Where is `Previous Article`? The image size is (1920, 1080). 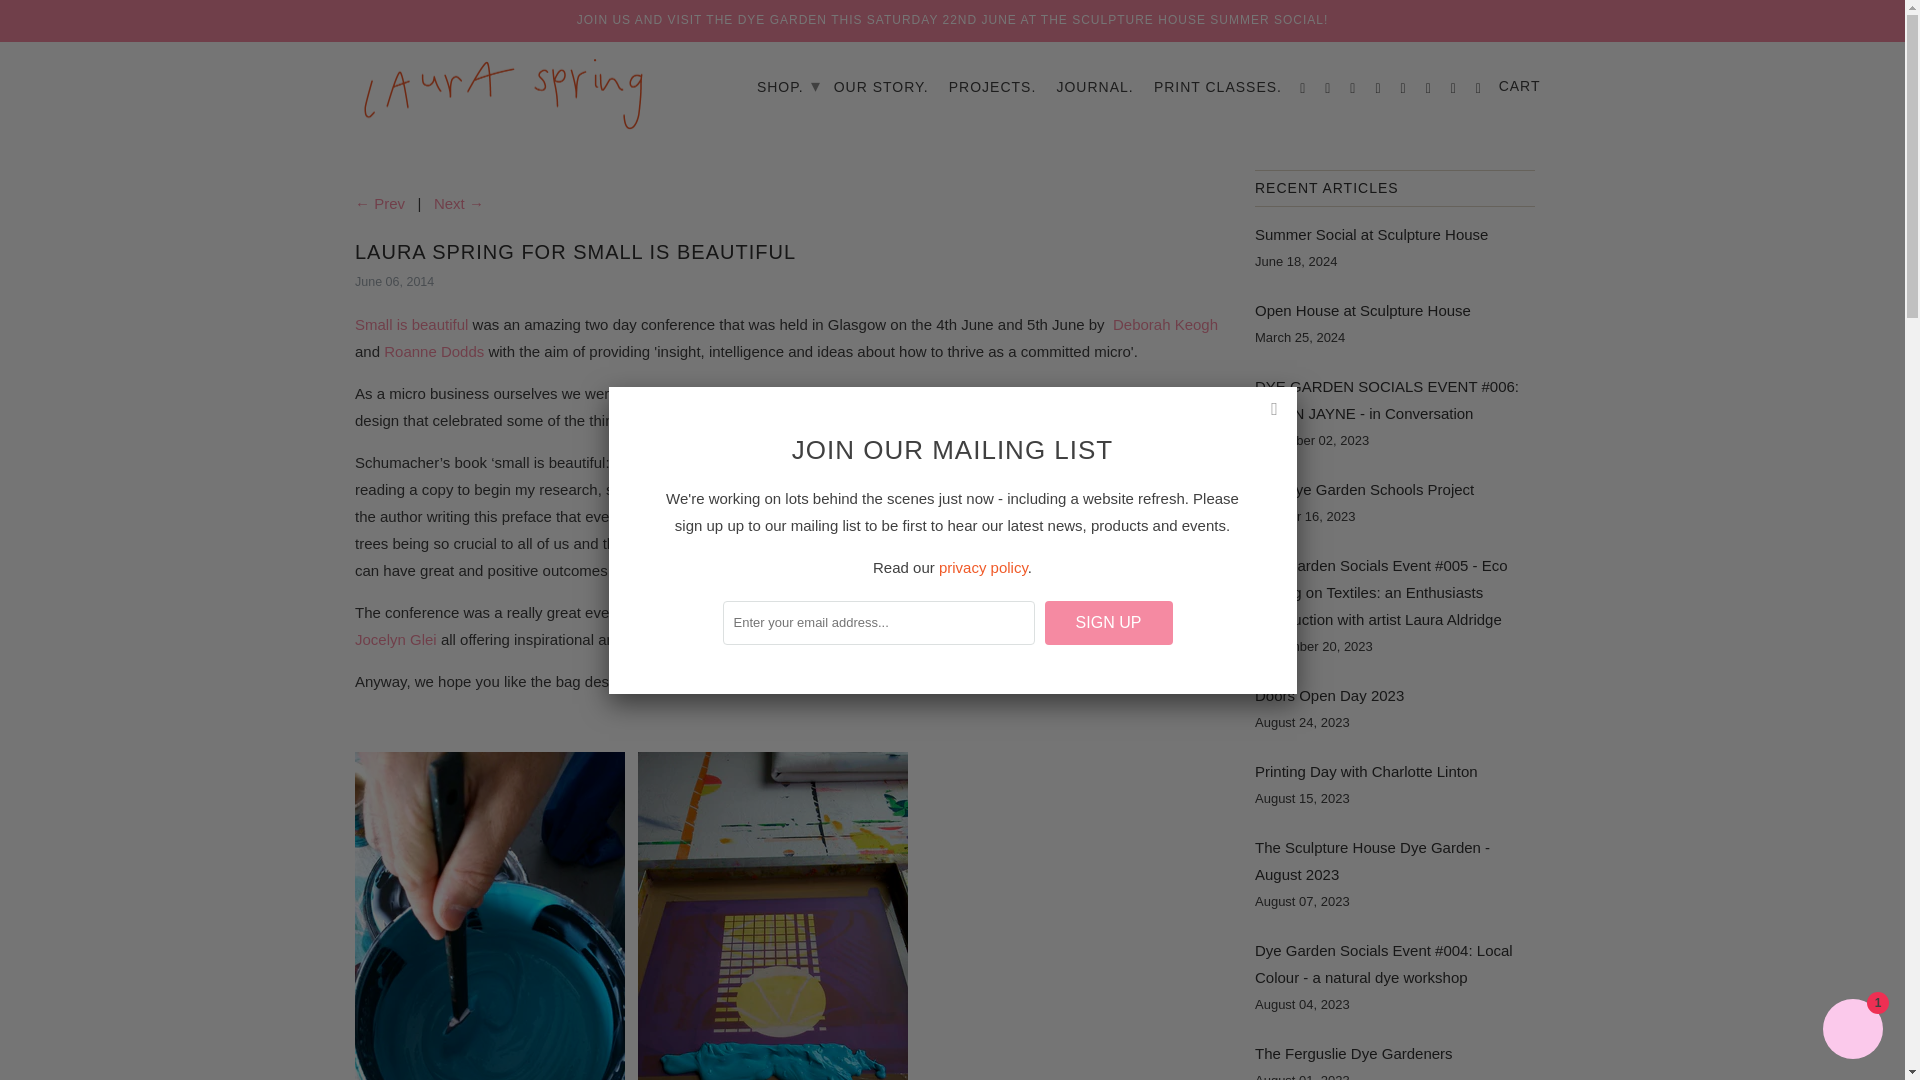 Previous Article is located at coordinates (380, 203).